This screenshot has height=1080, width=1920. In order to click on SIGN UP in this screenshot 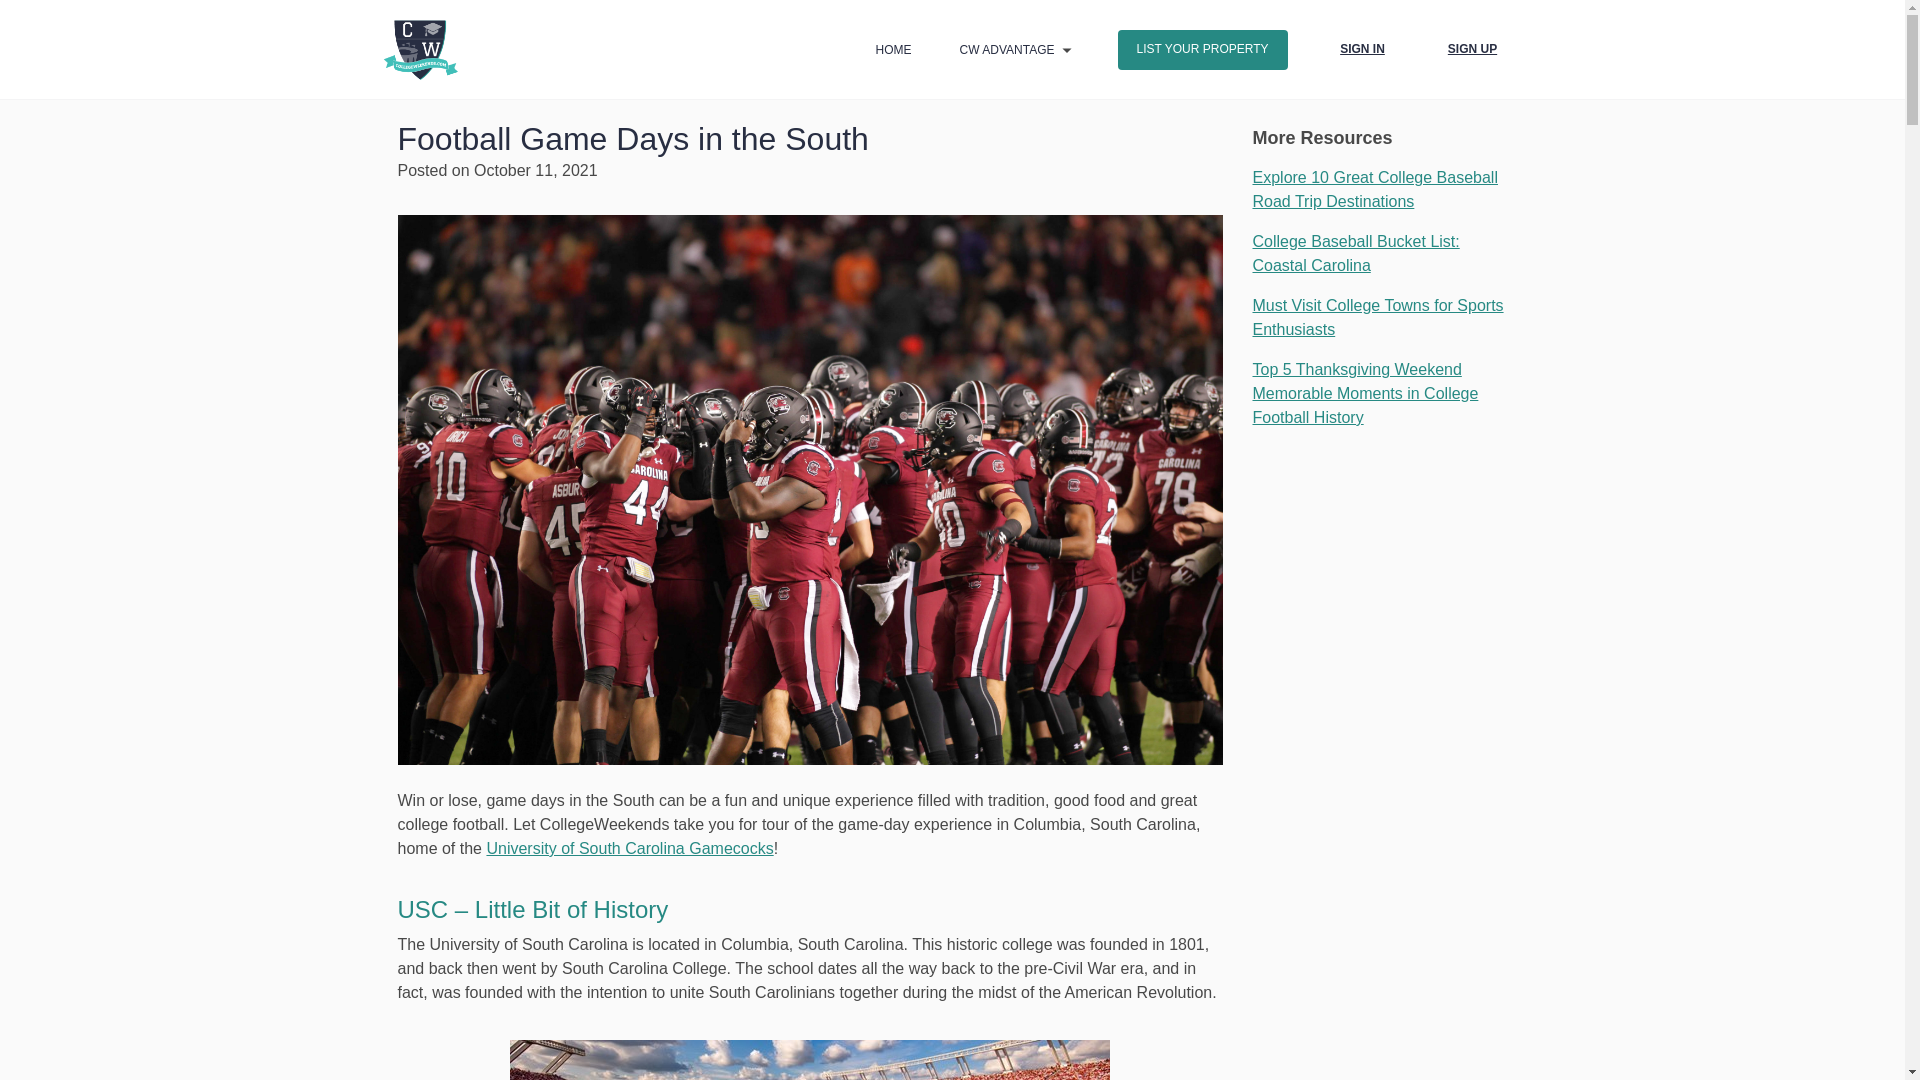, I will do `click(1472, 50)`.